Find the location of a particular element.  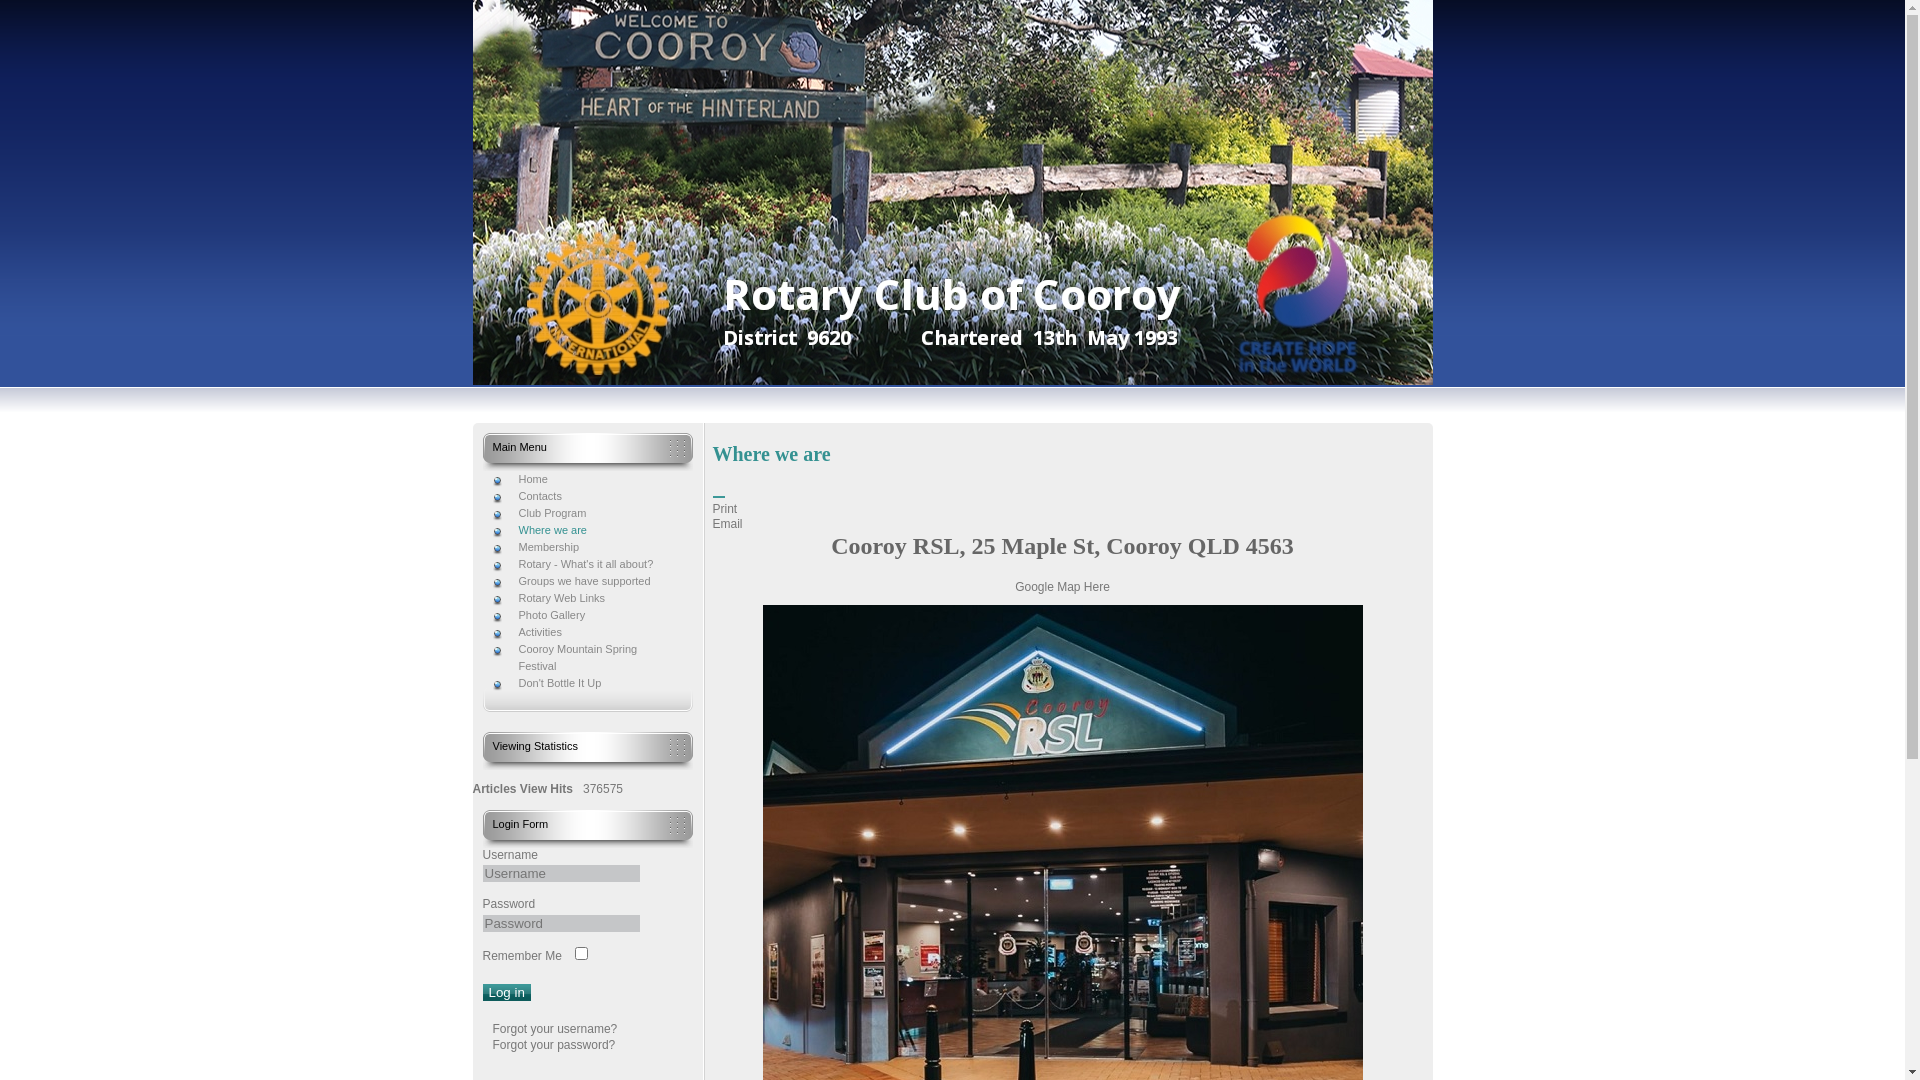

Log in is located at coordinates (506, 992).